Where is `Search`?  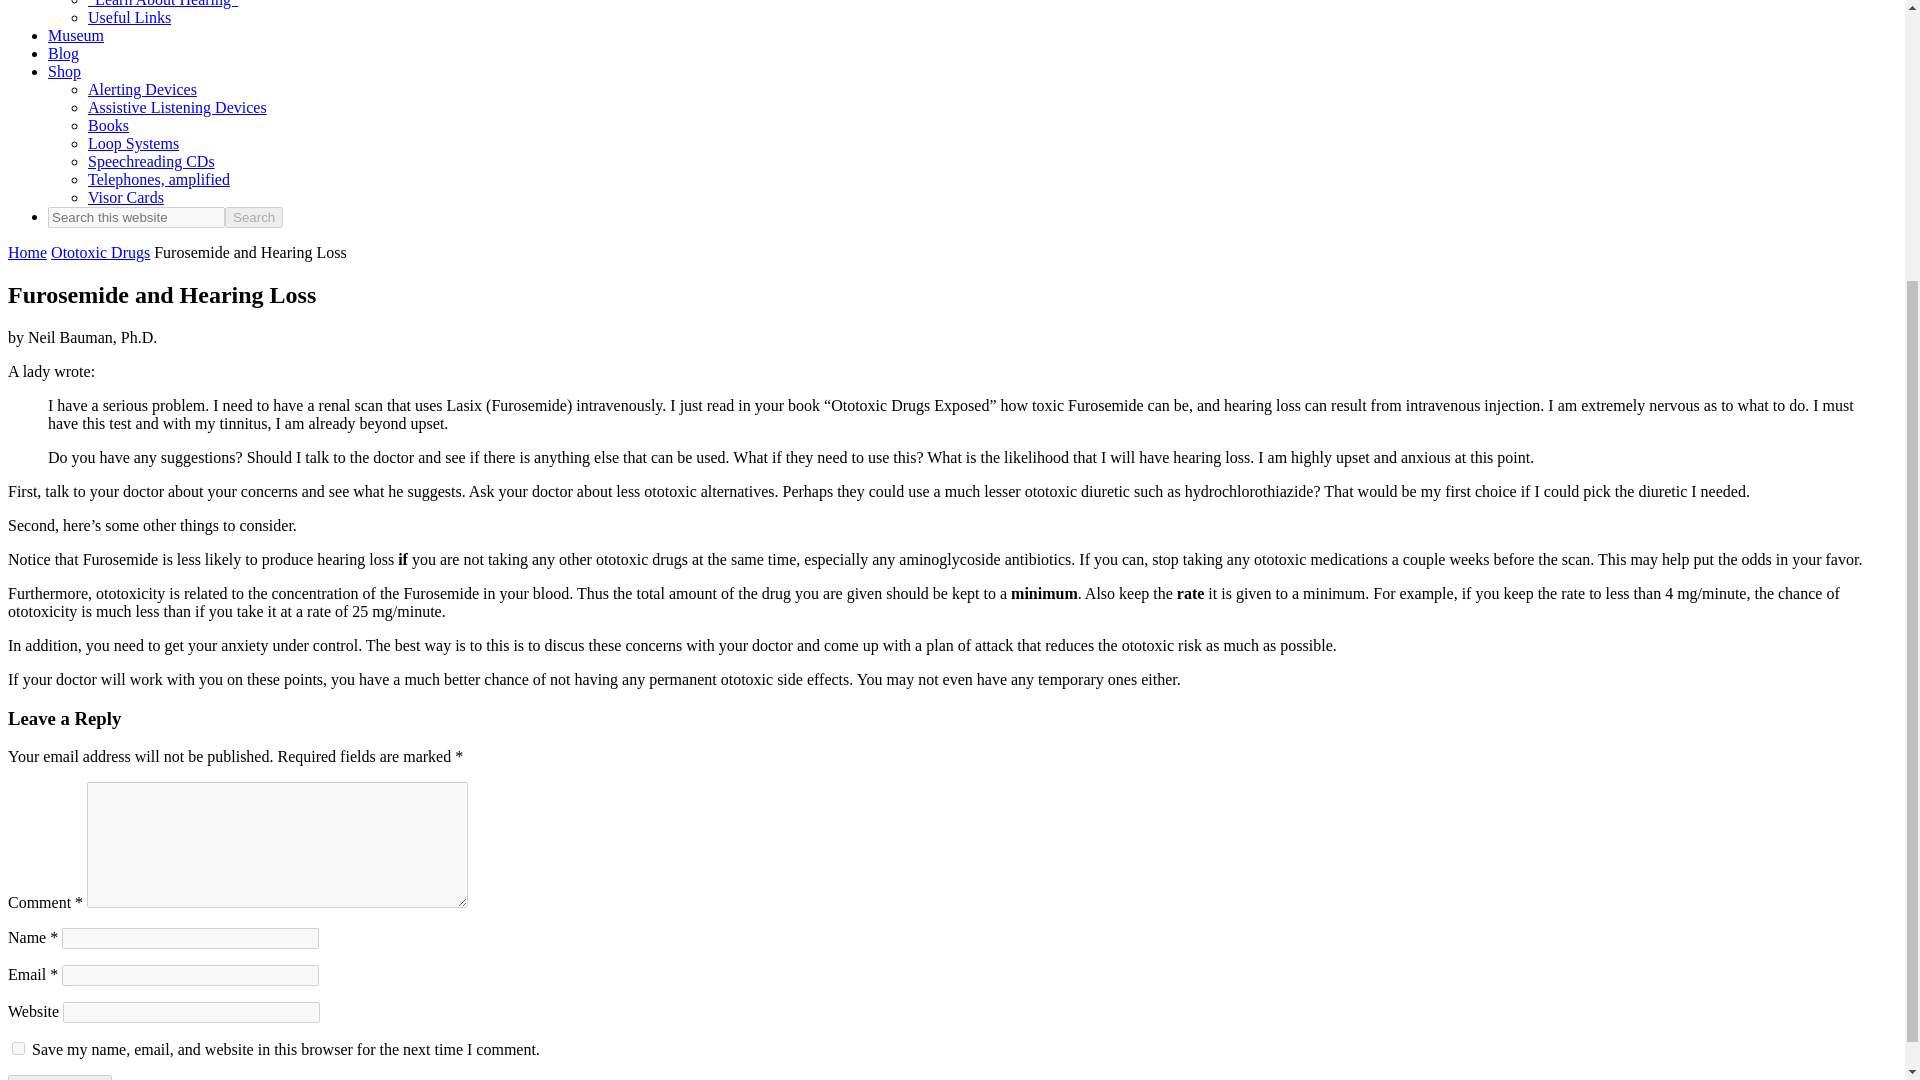
Search is located at coordinates (253, 217).